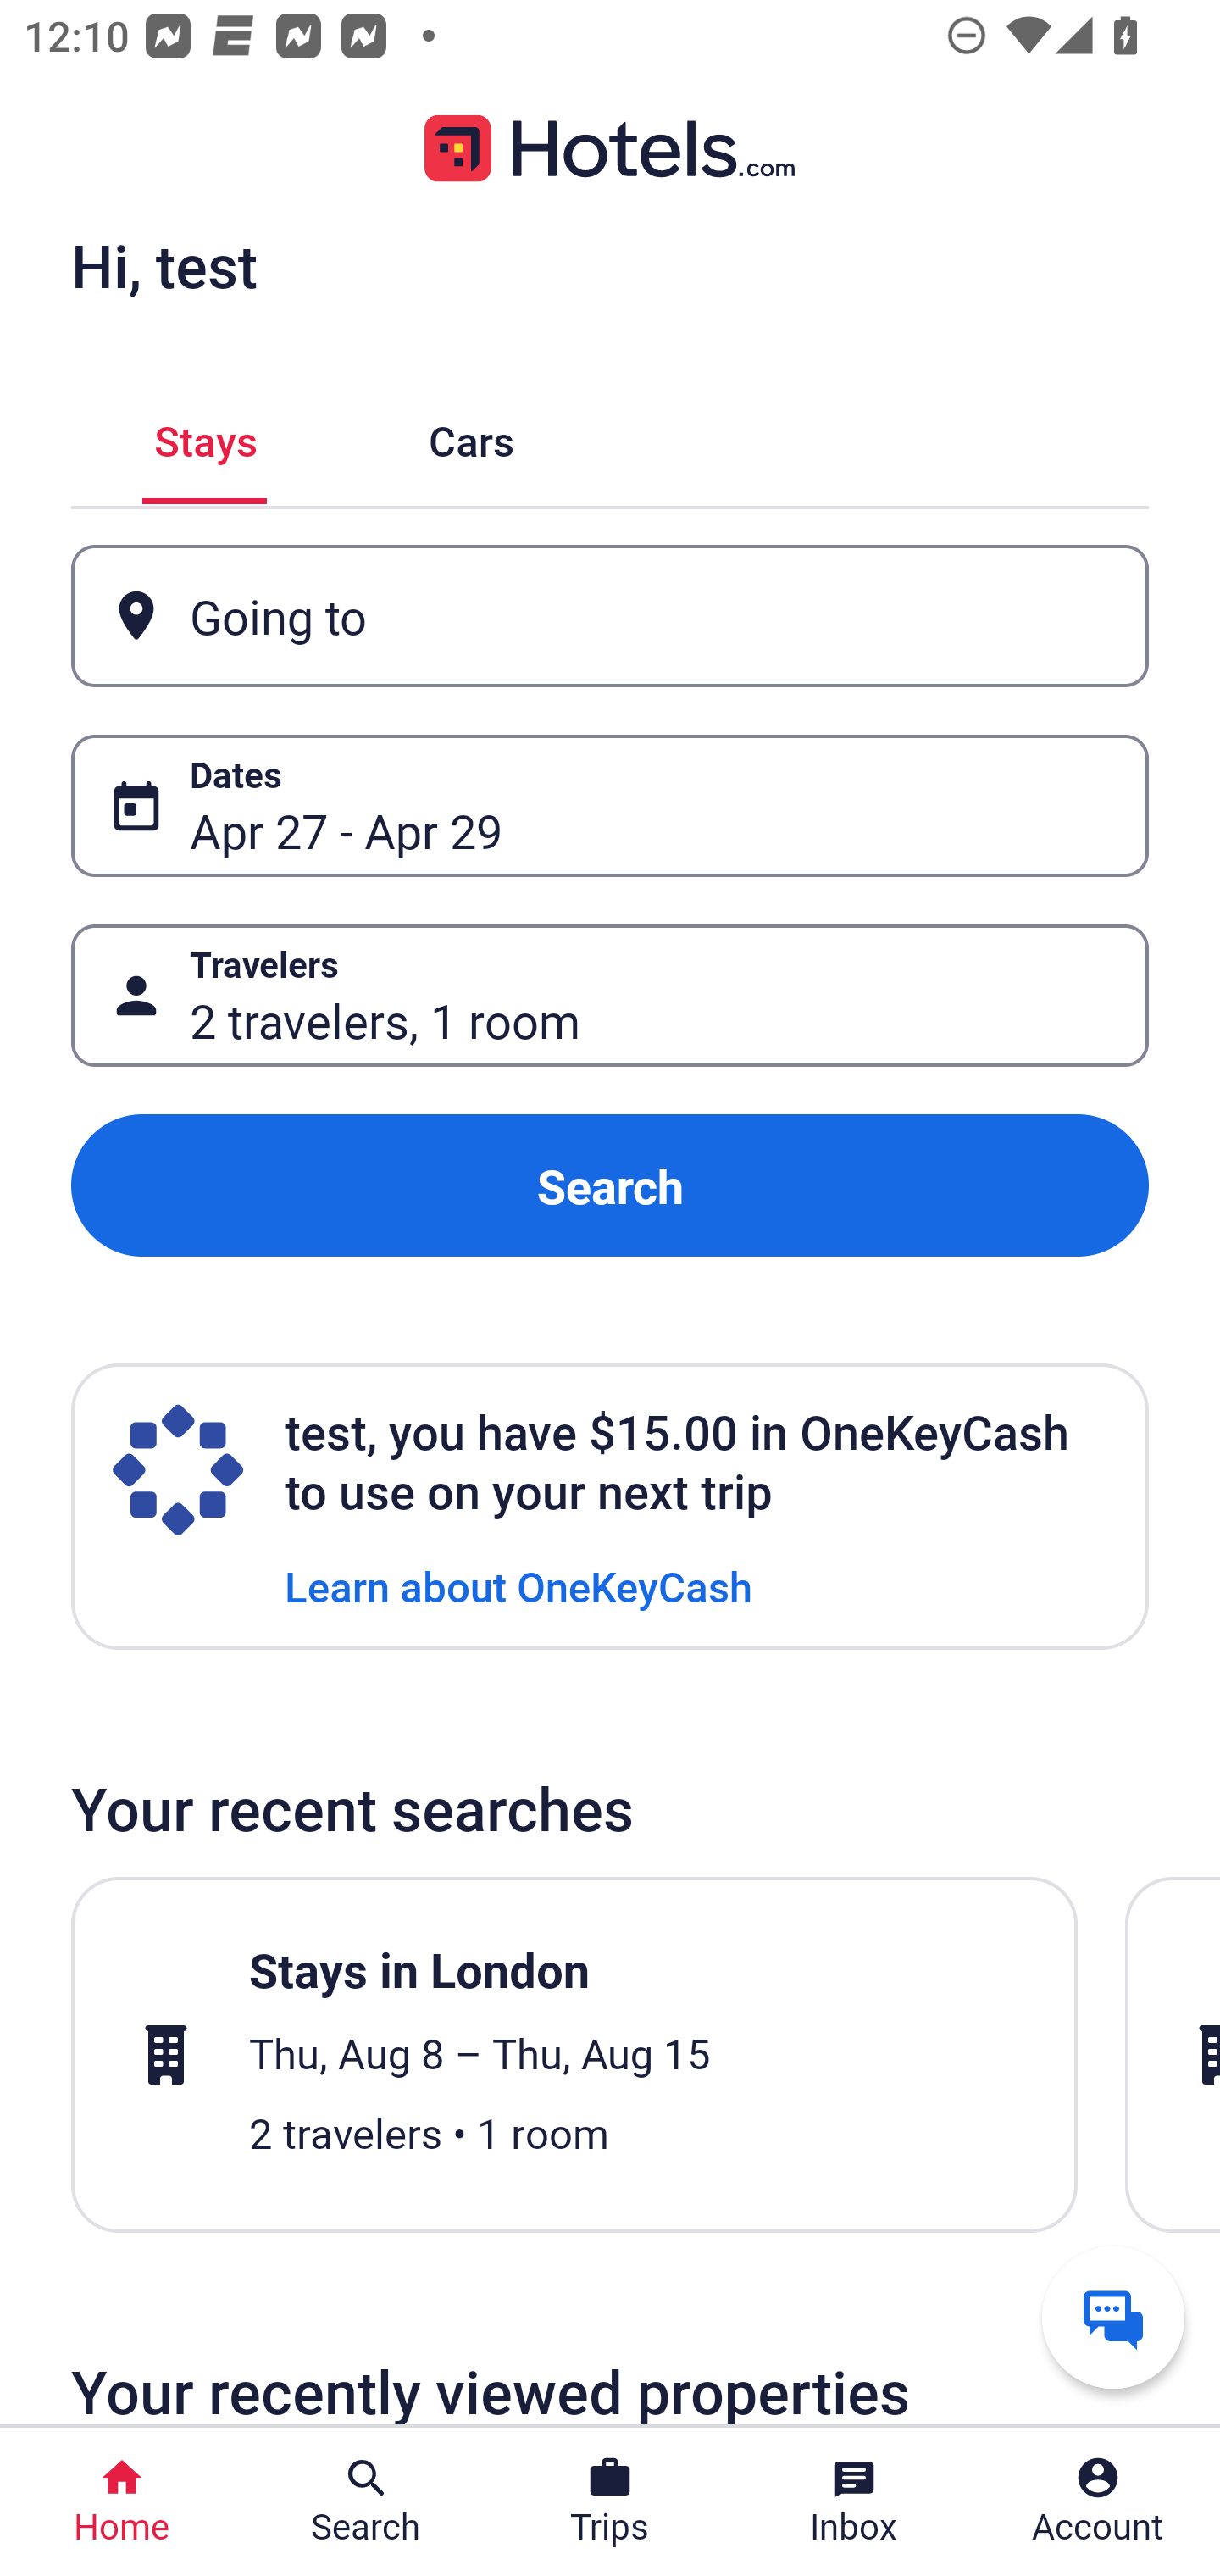  I want to click on Dates Button Apr 27 - Apr 29, so click(610, 805).